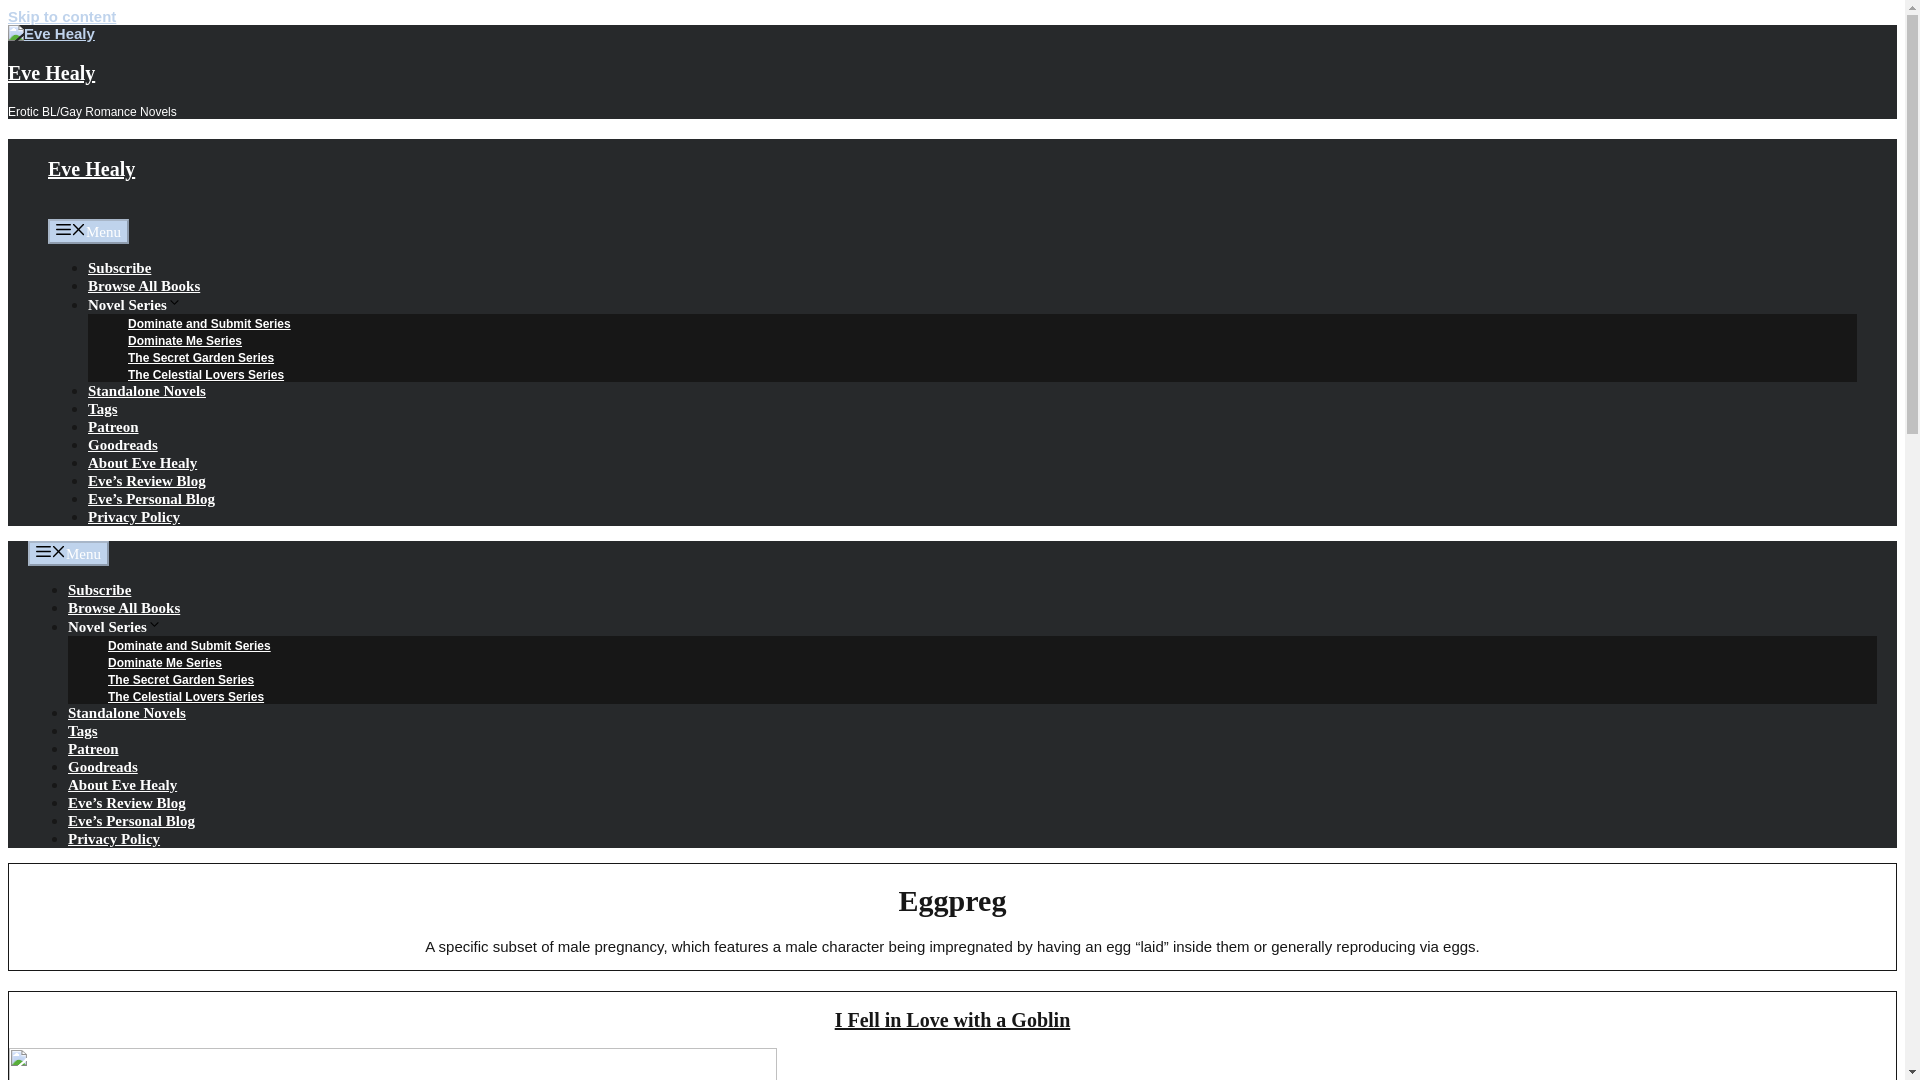 The height and width of the screenshot is (1080, 1920). I want to click on Dominate Me Series, so click(184, 340).